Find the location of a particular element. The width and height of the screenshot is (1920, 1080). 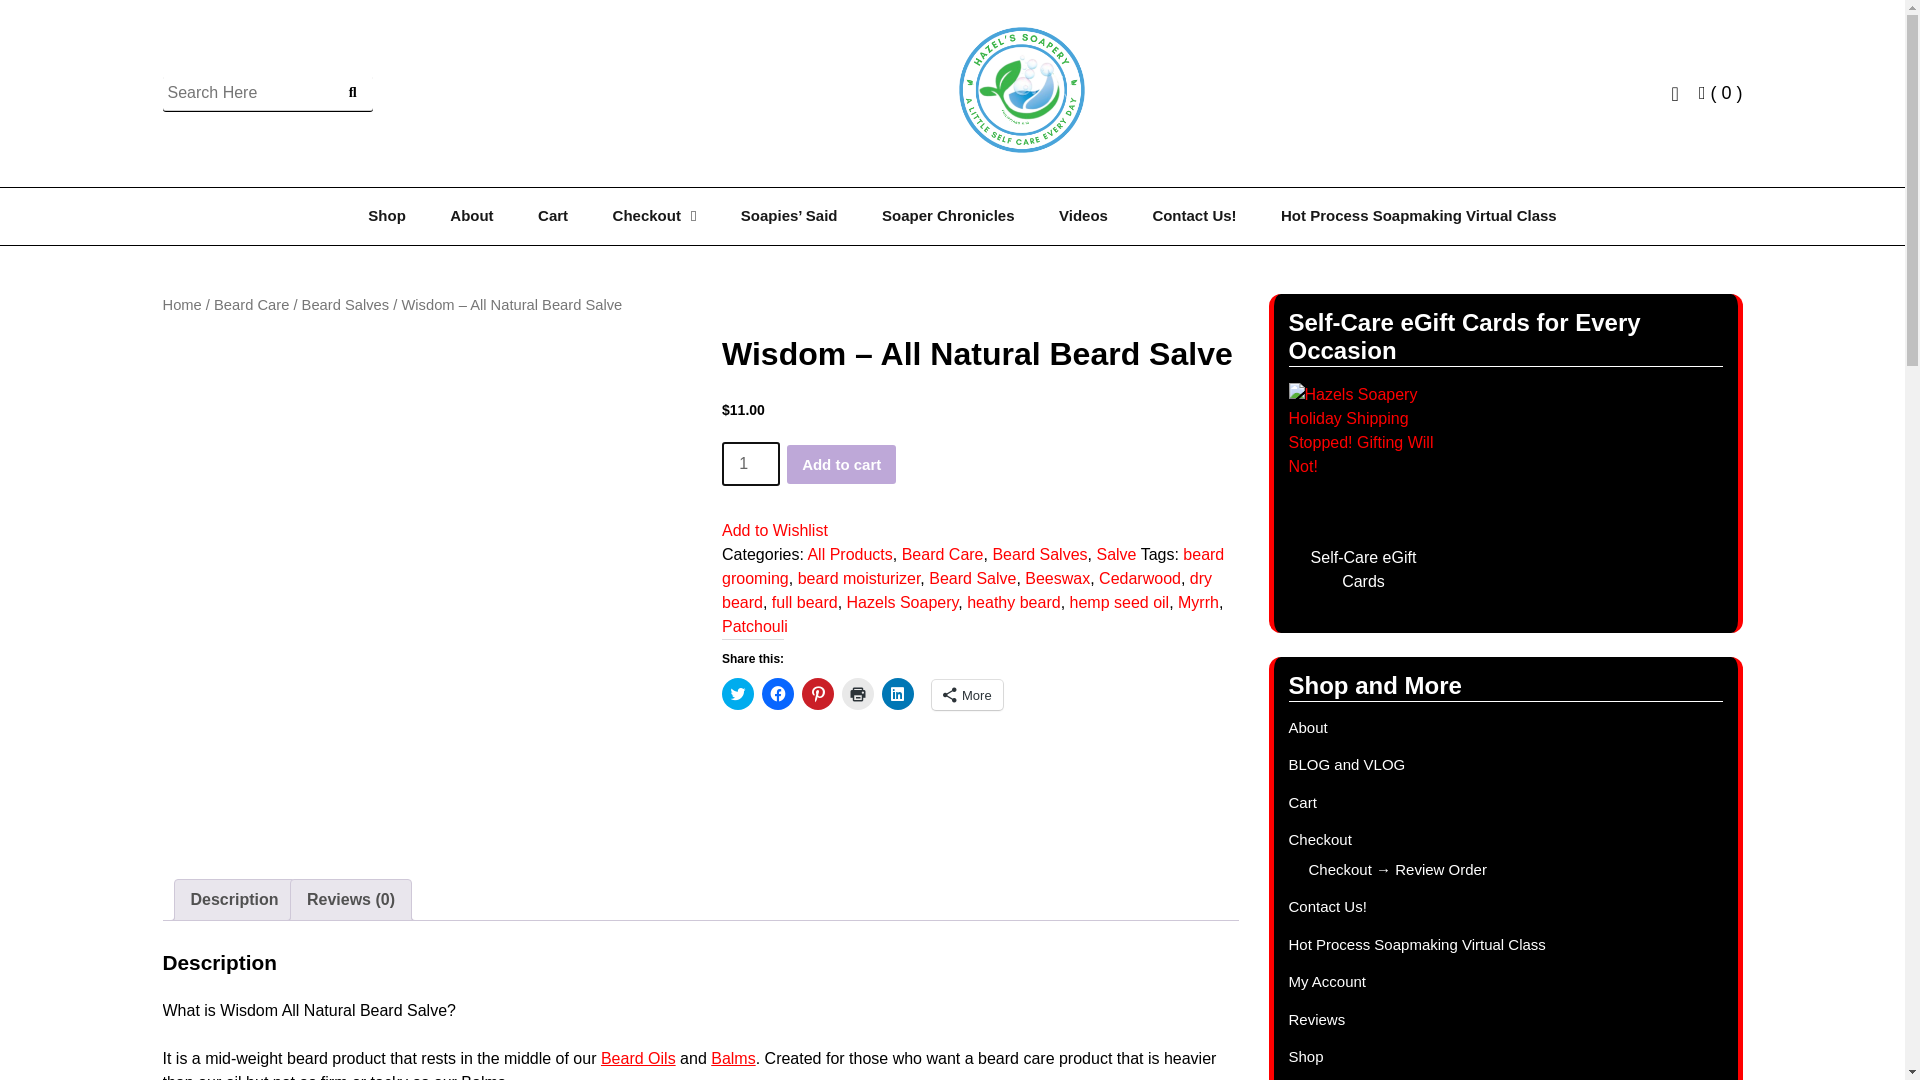

Beard Salves is located at coordinates (345, 304).